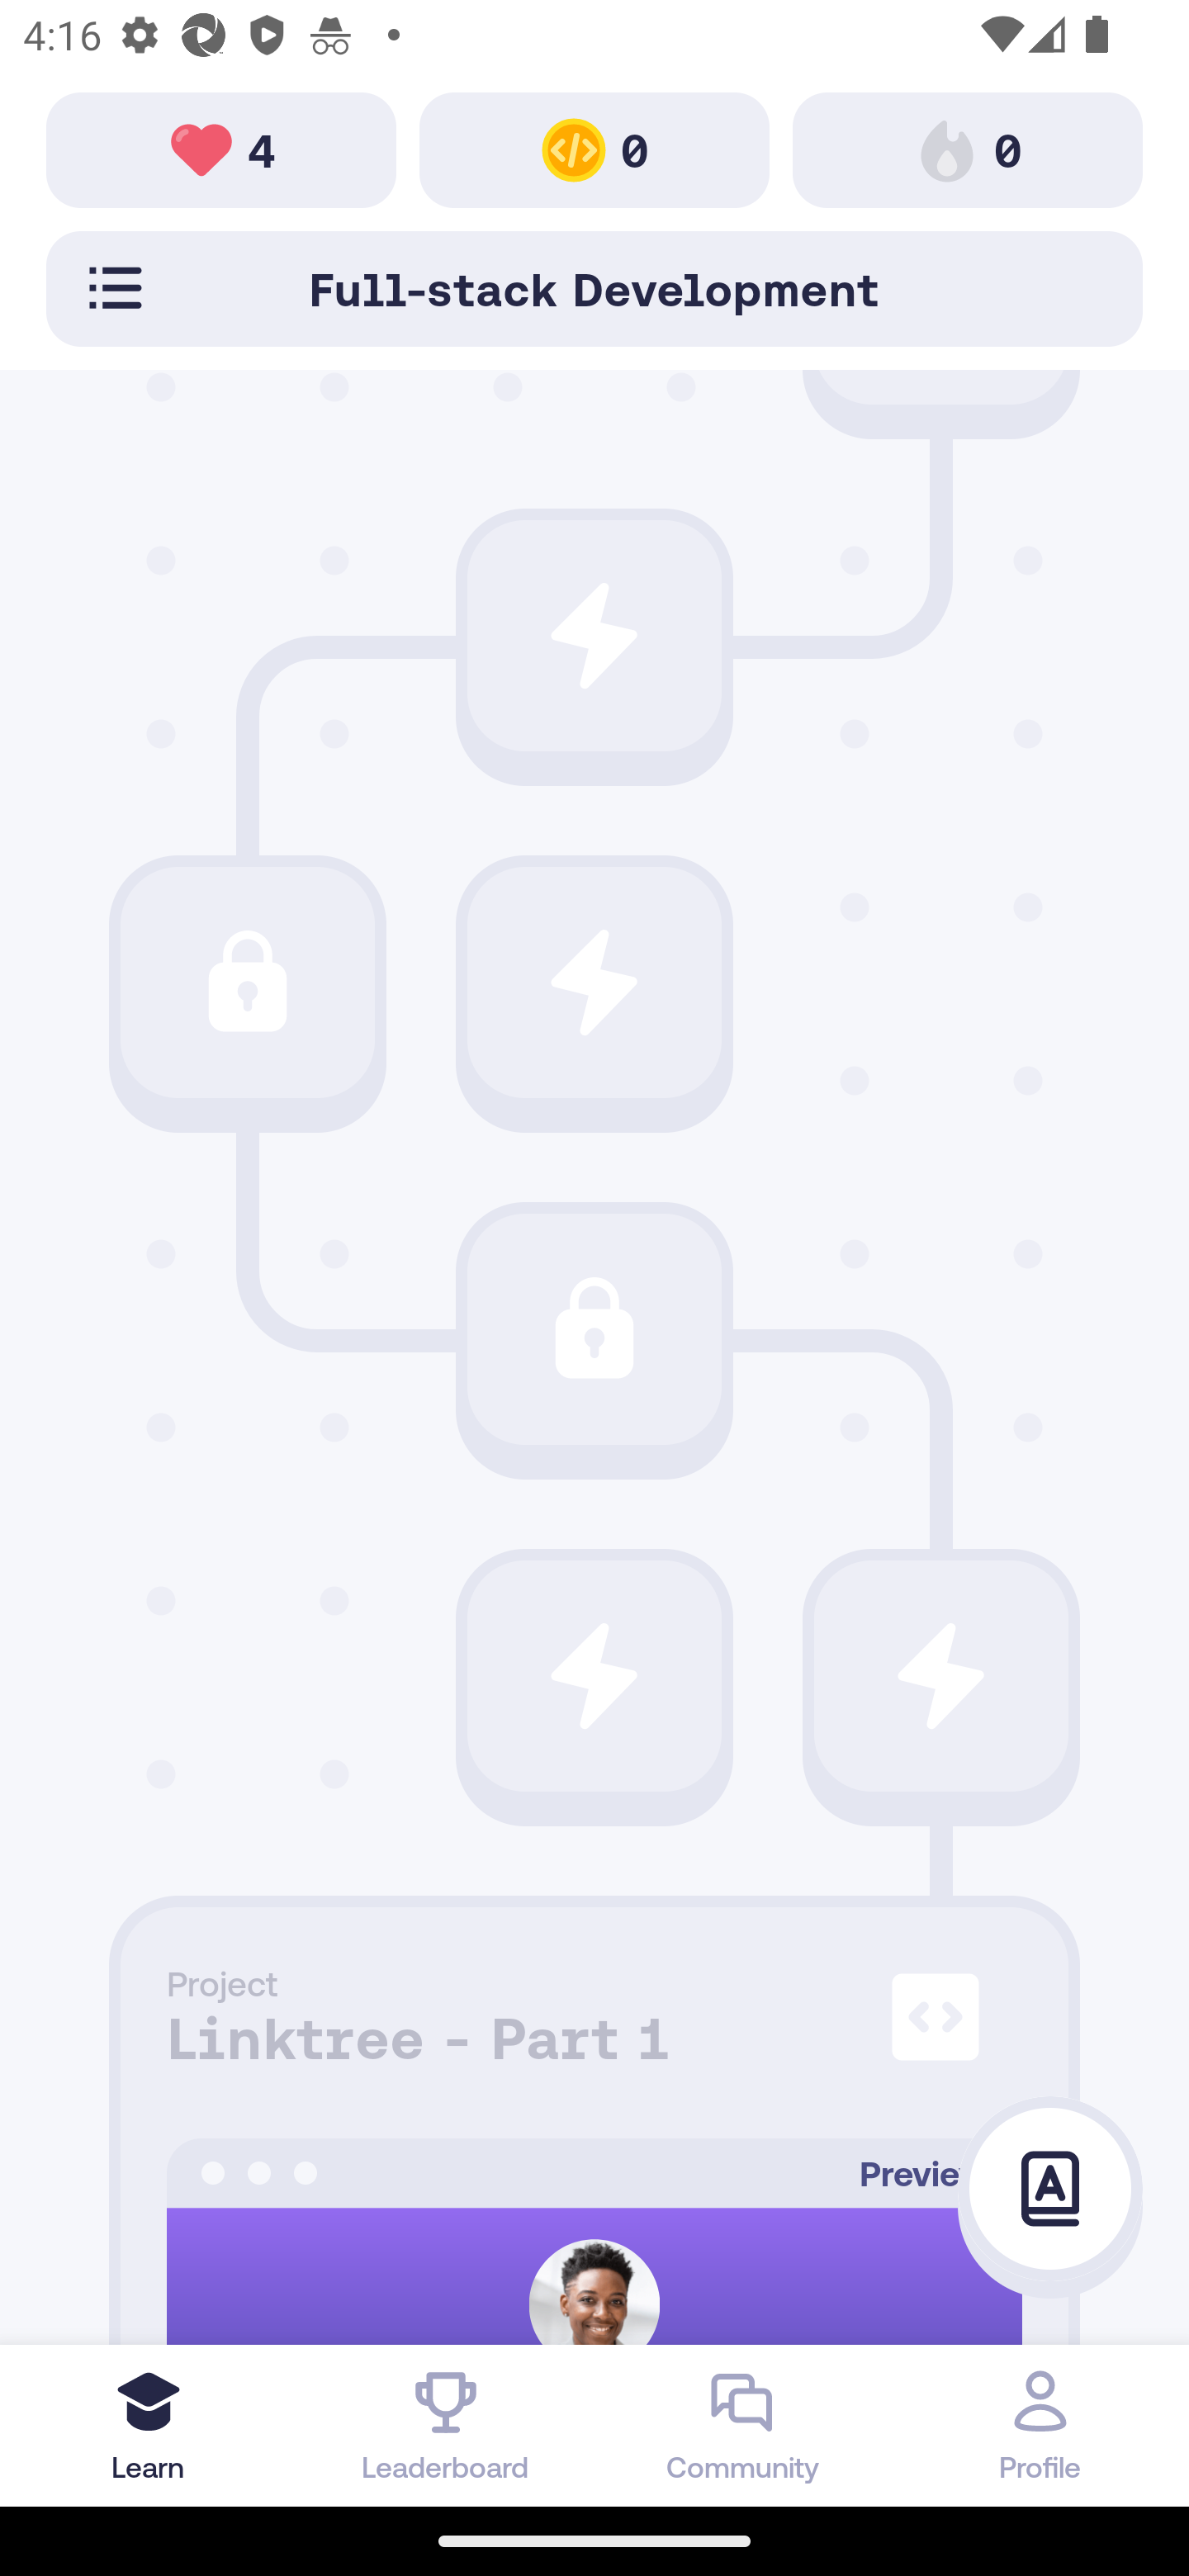  What do you see at coordinates (247, 983) in the screenshot?
I see `Path Icon` at bounding box center [247, 983].